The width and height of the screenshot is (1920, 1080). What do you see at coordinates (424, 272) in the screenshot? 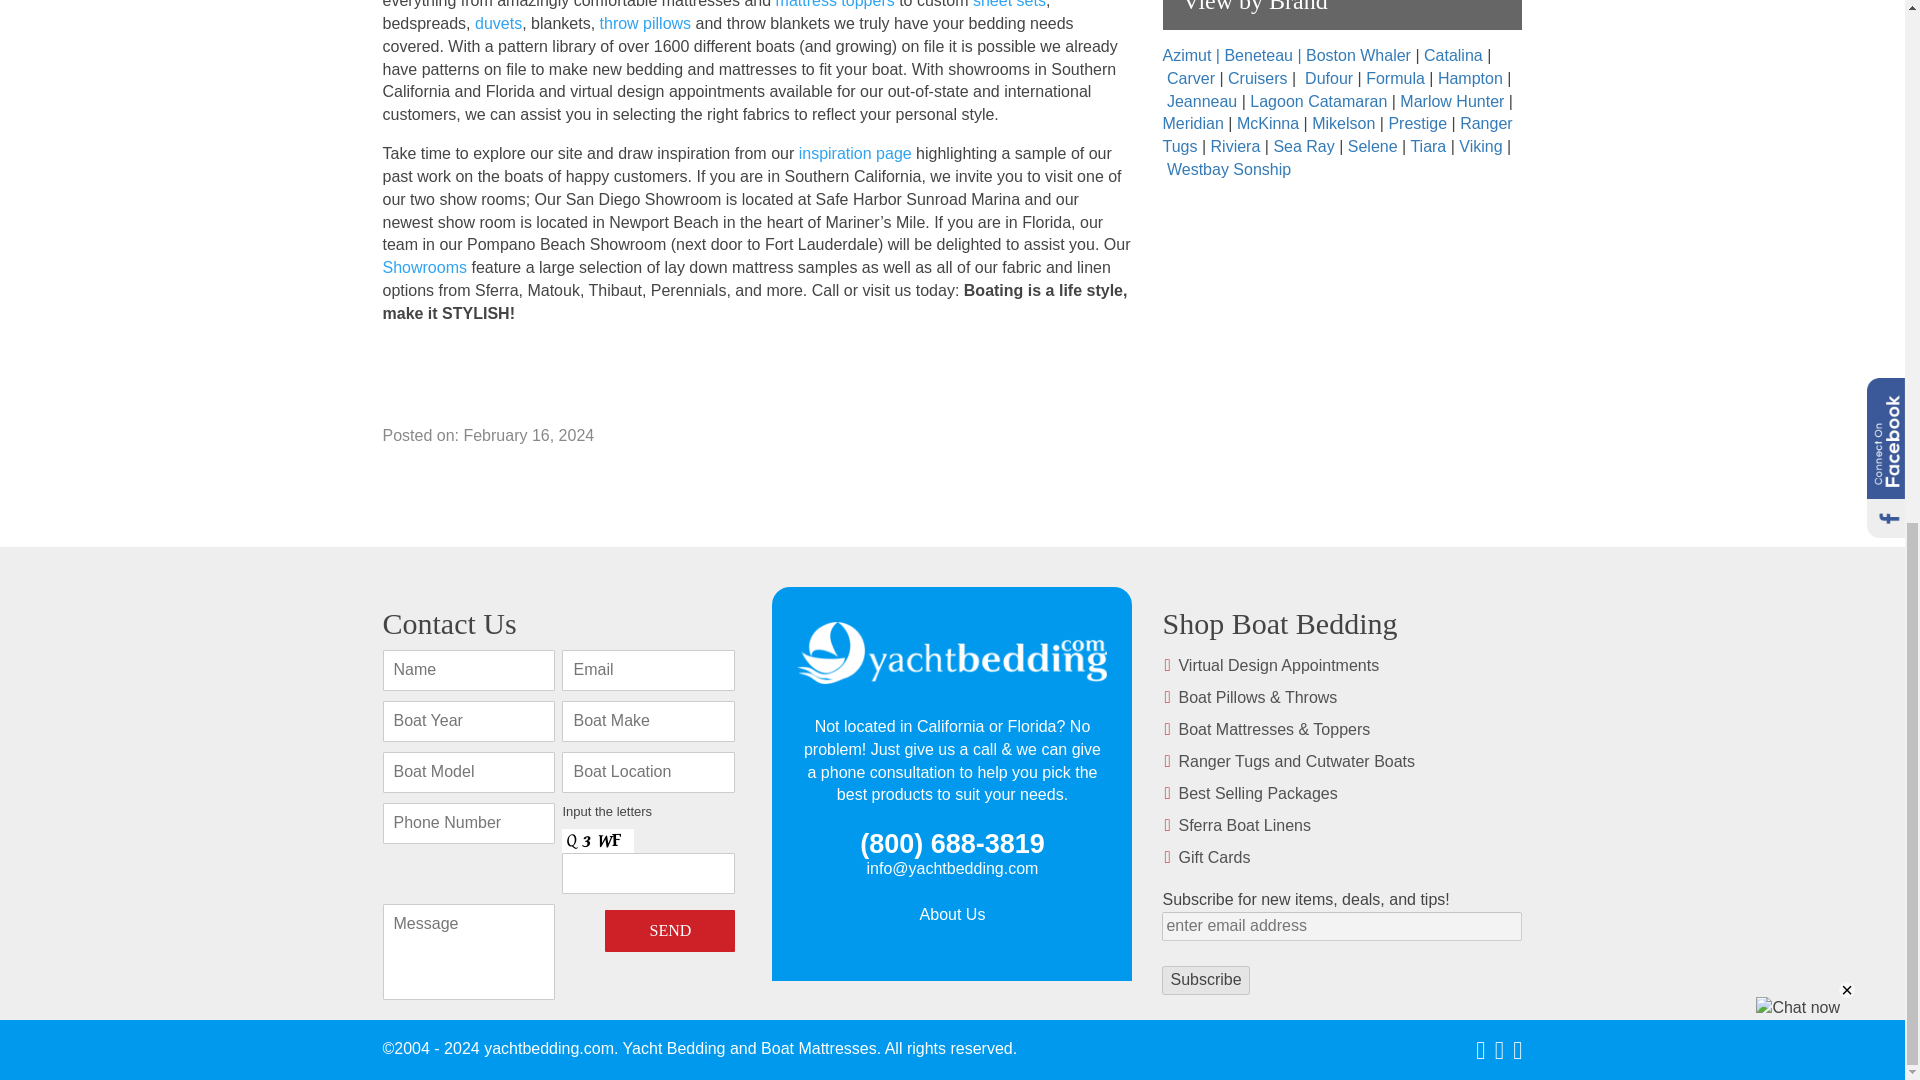
I see `Showrooms` at bounding box center [424, 272].